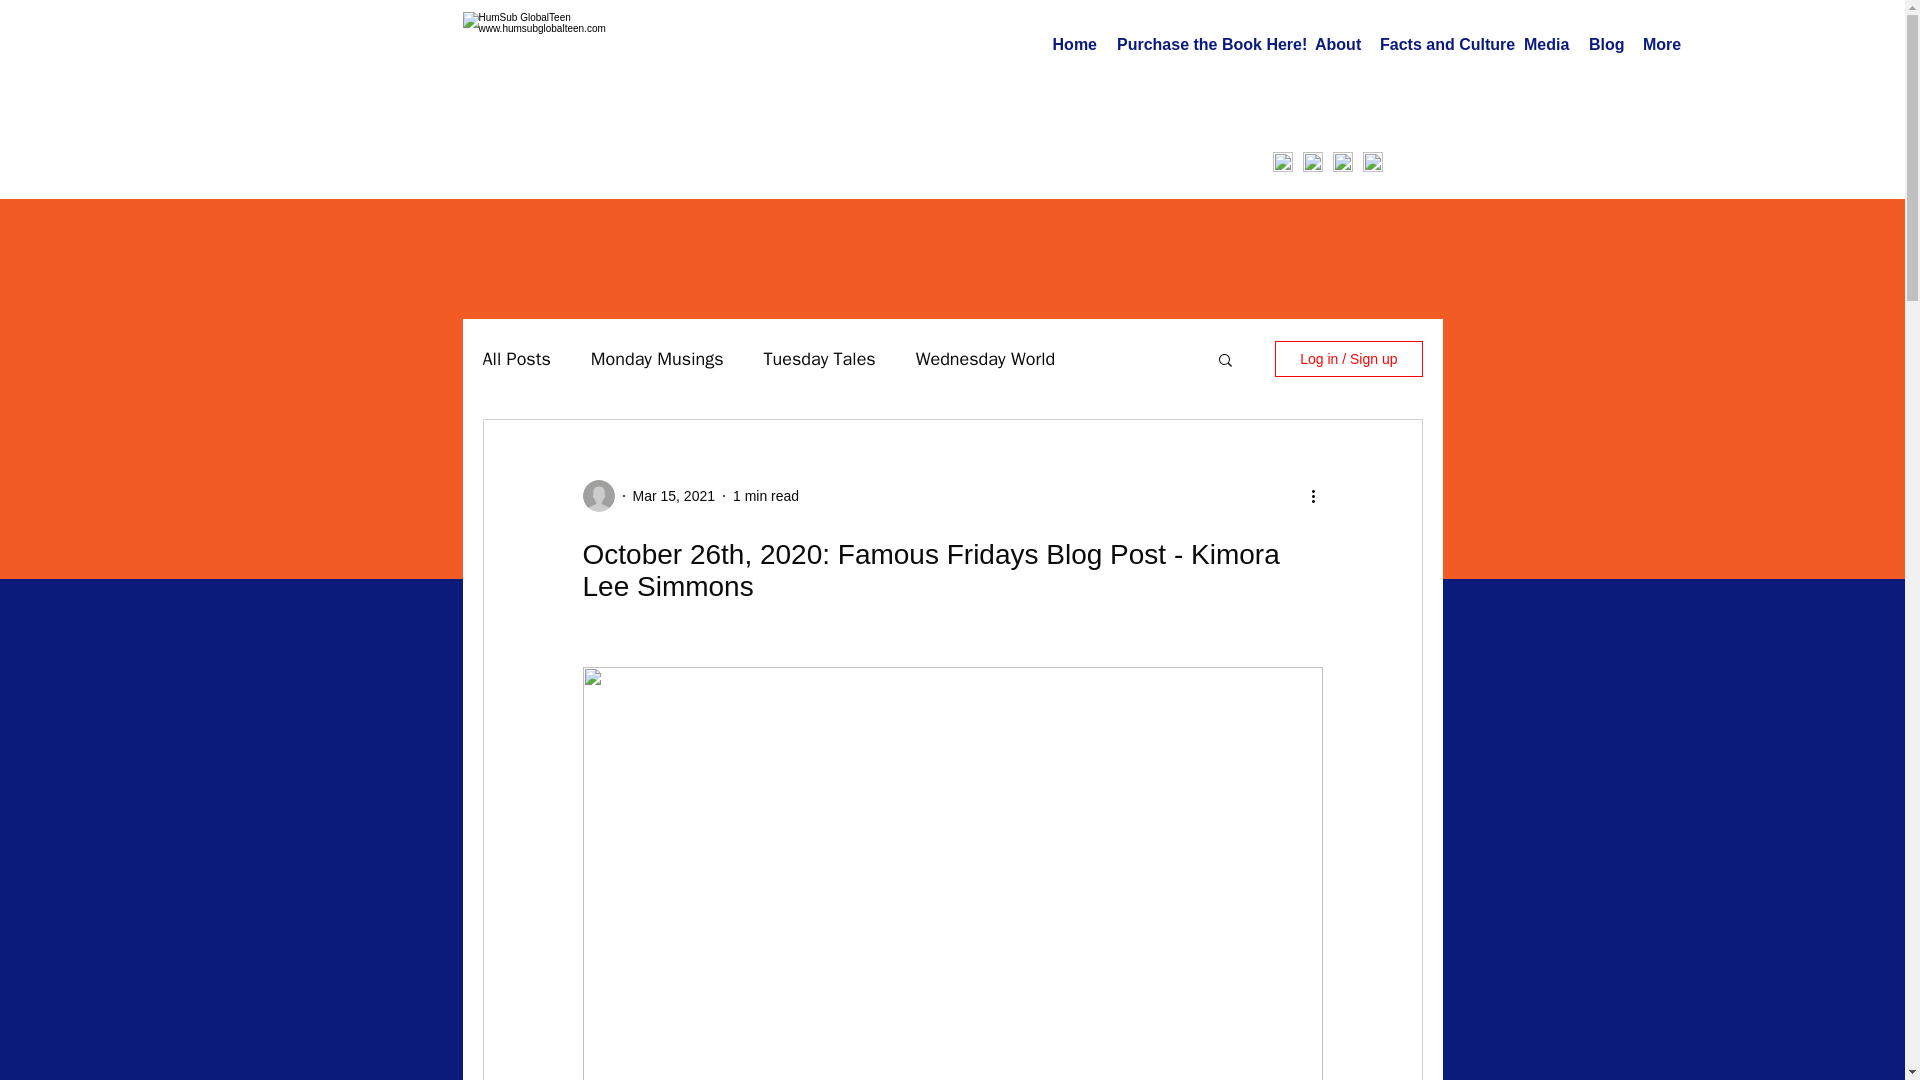 This screenshot has height=1080, width=1920. I want to click on Wednesday World, so click(984, 358).